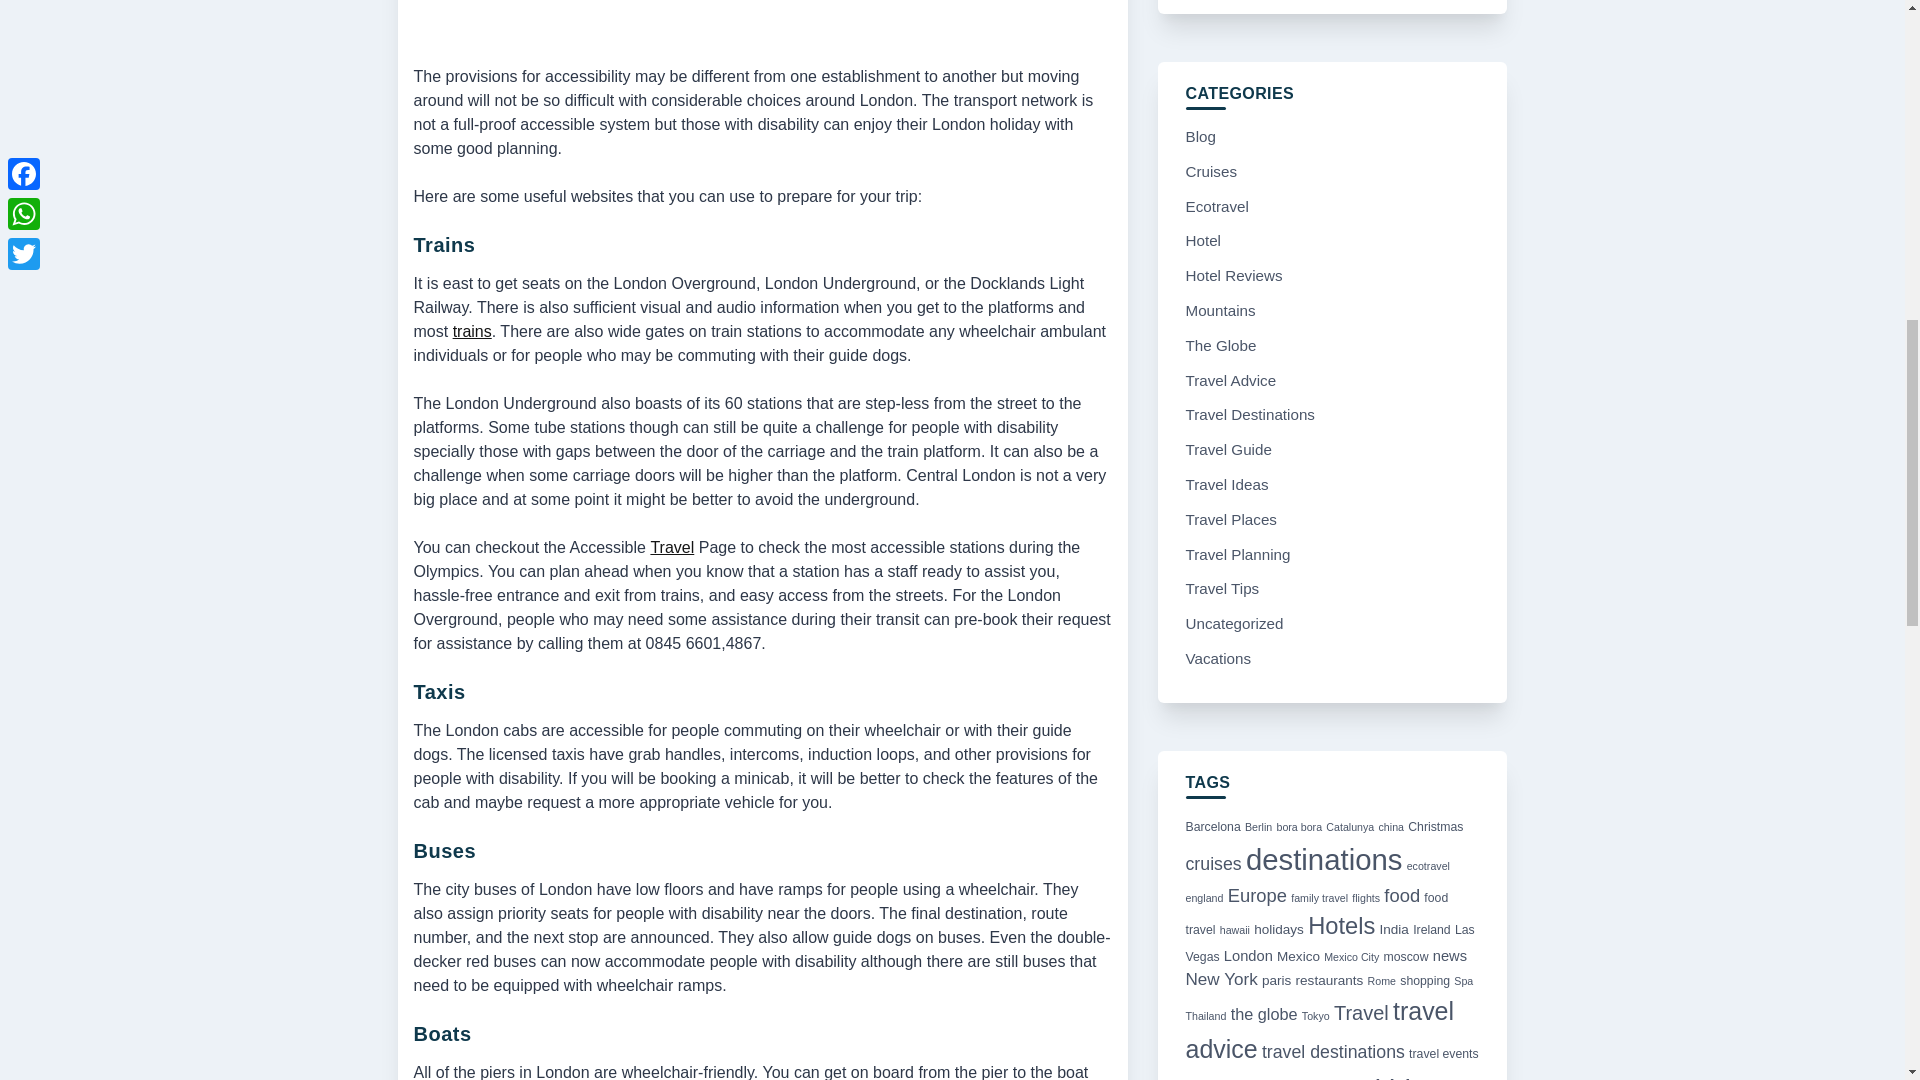 The image size is (1920, 1080). What do you see at coordinates (672, 547) in the screenshot?
I see `Travel` at bounding box center [672, 547].